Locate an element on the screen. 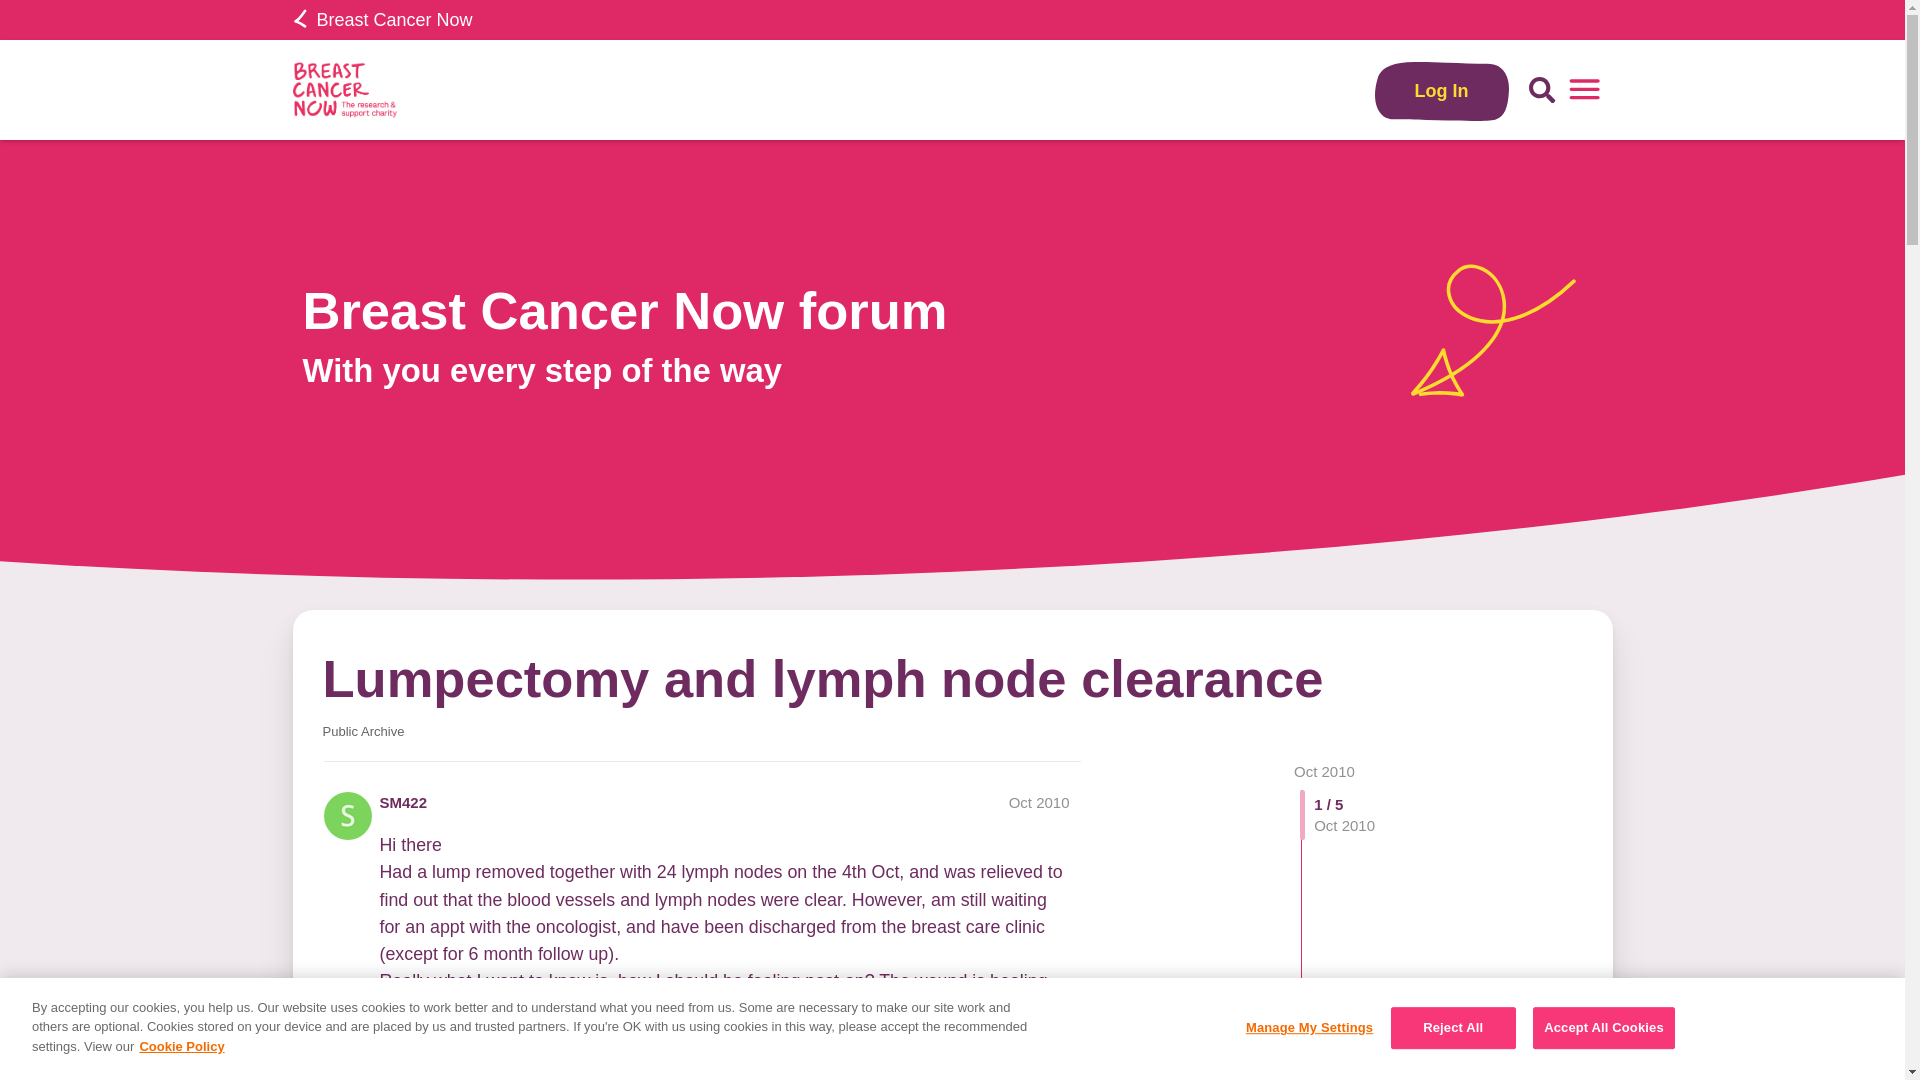 The width and height of the screenshot is (1920, 1080). Search is located at coordinates (1542, 90).